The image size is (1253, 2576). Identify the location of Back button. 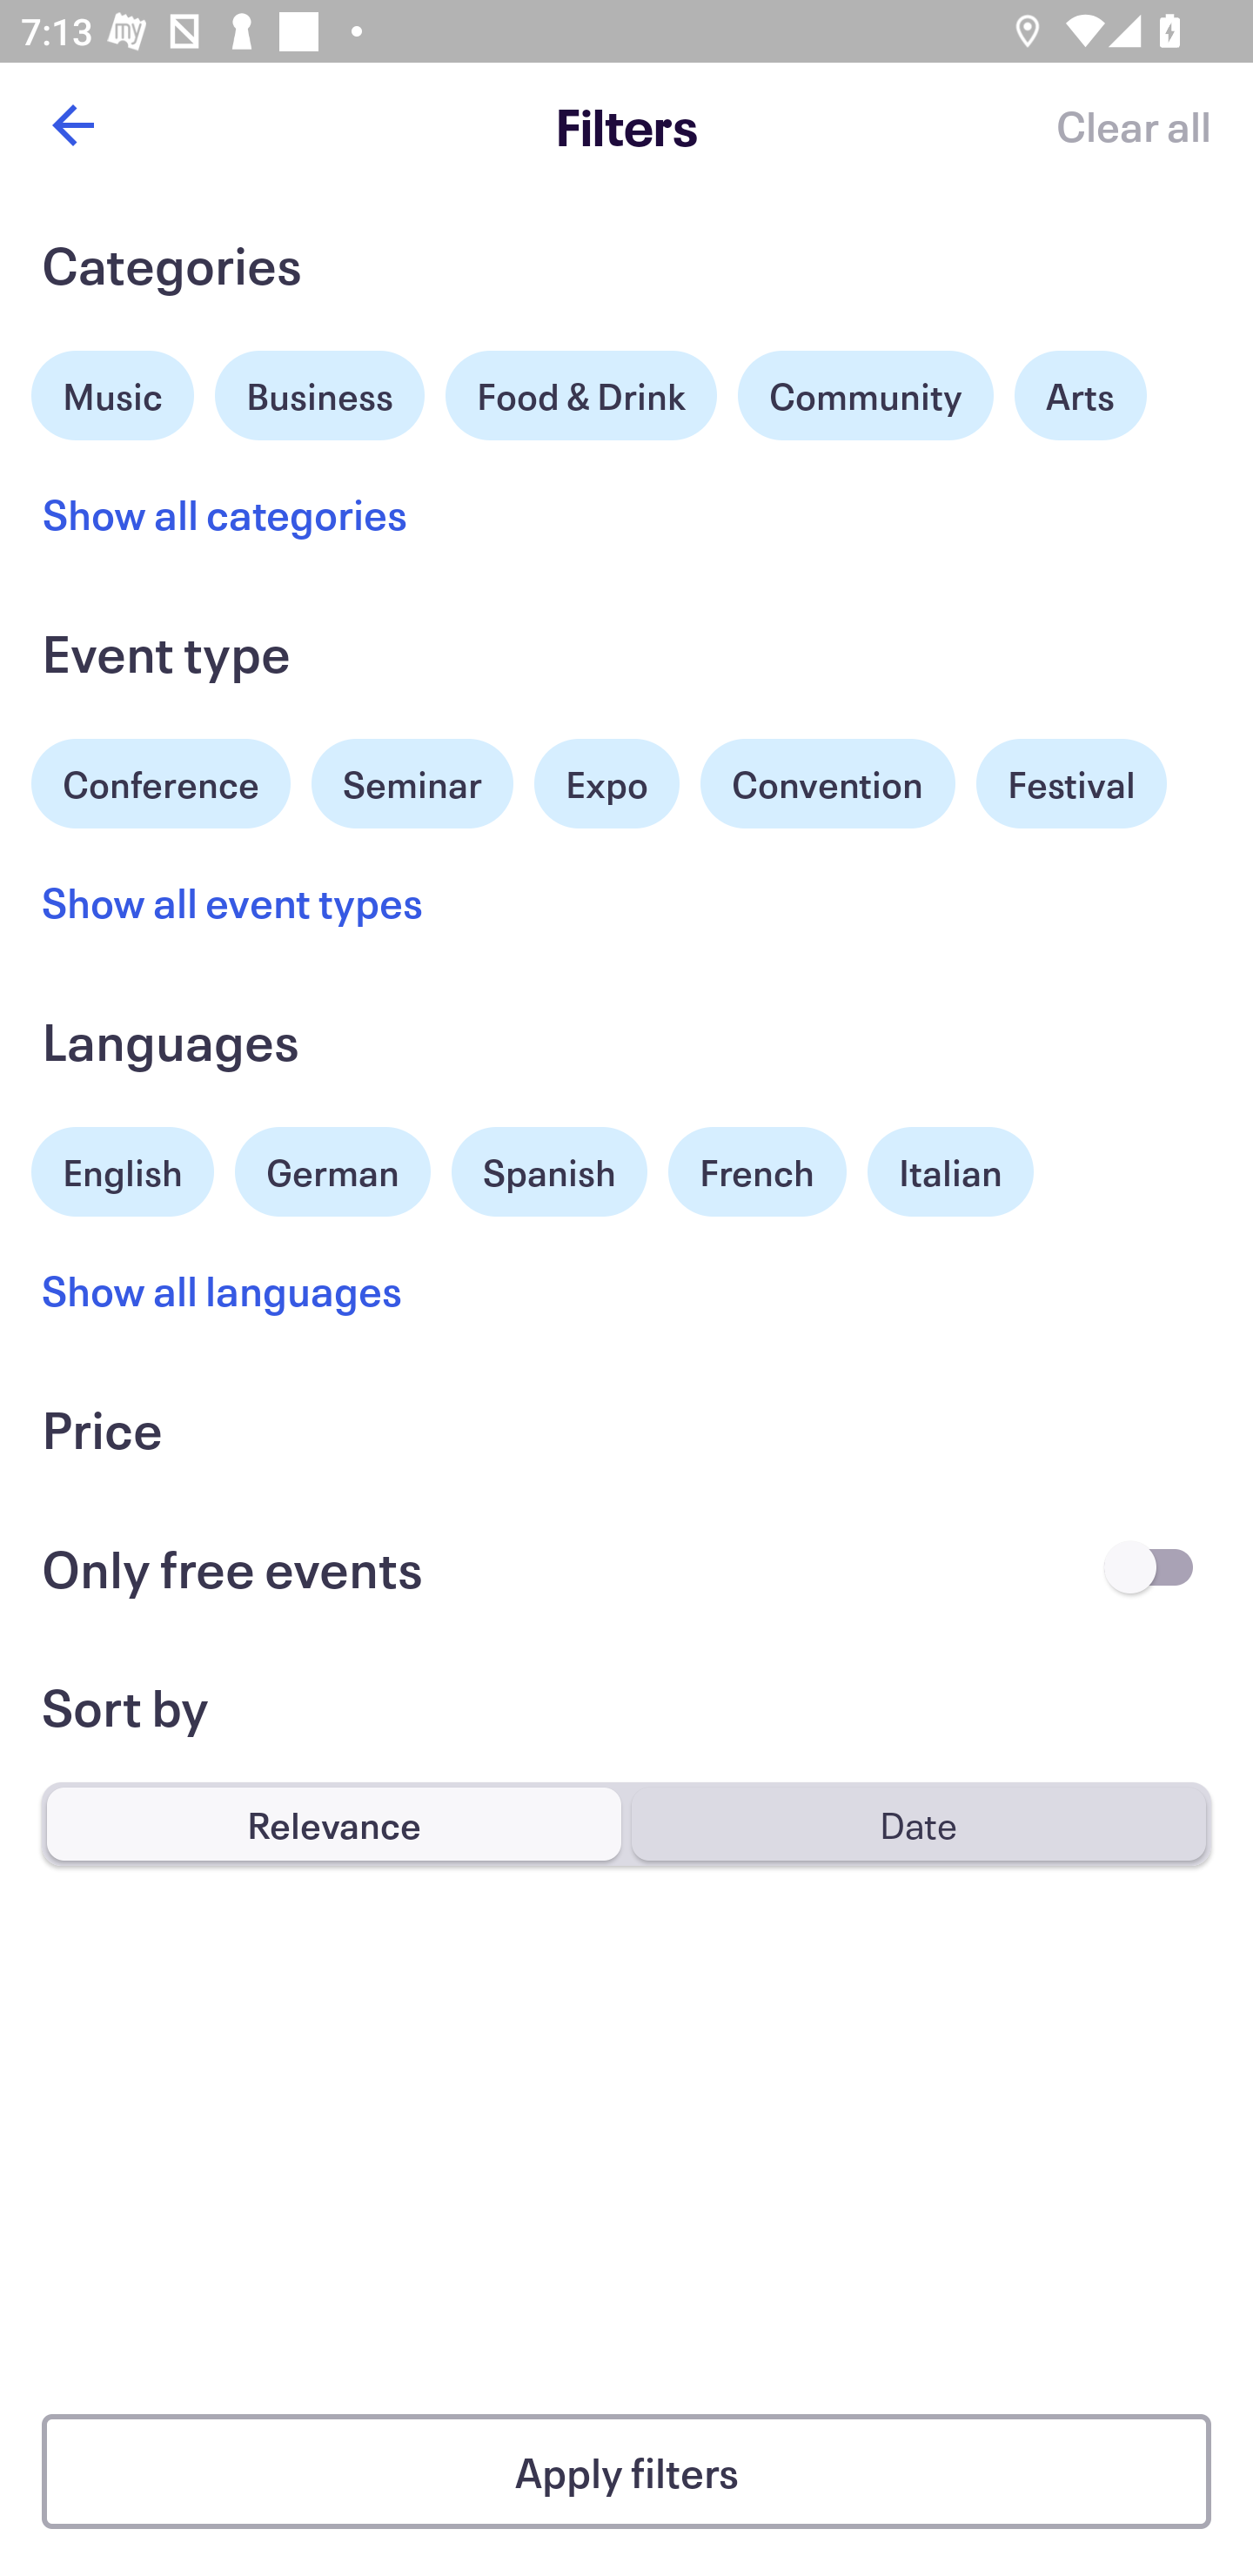
(72, 125).